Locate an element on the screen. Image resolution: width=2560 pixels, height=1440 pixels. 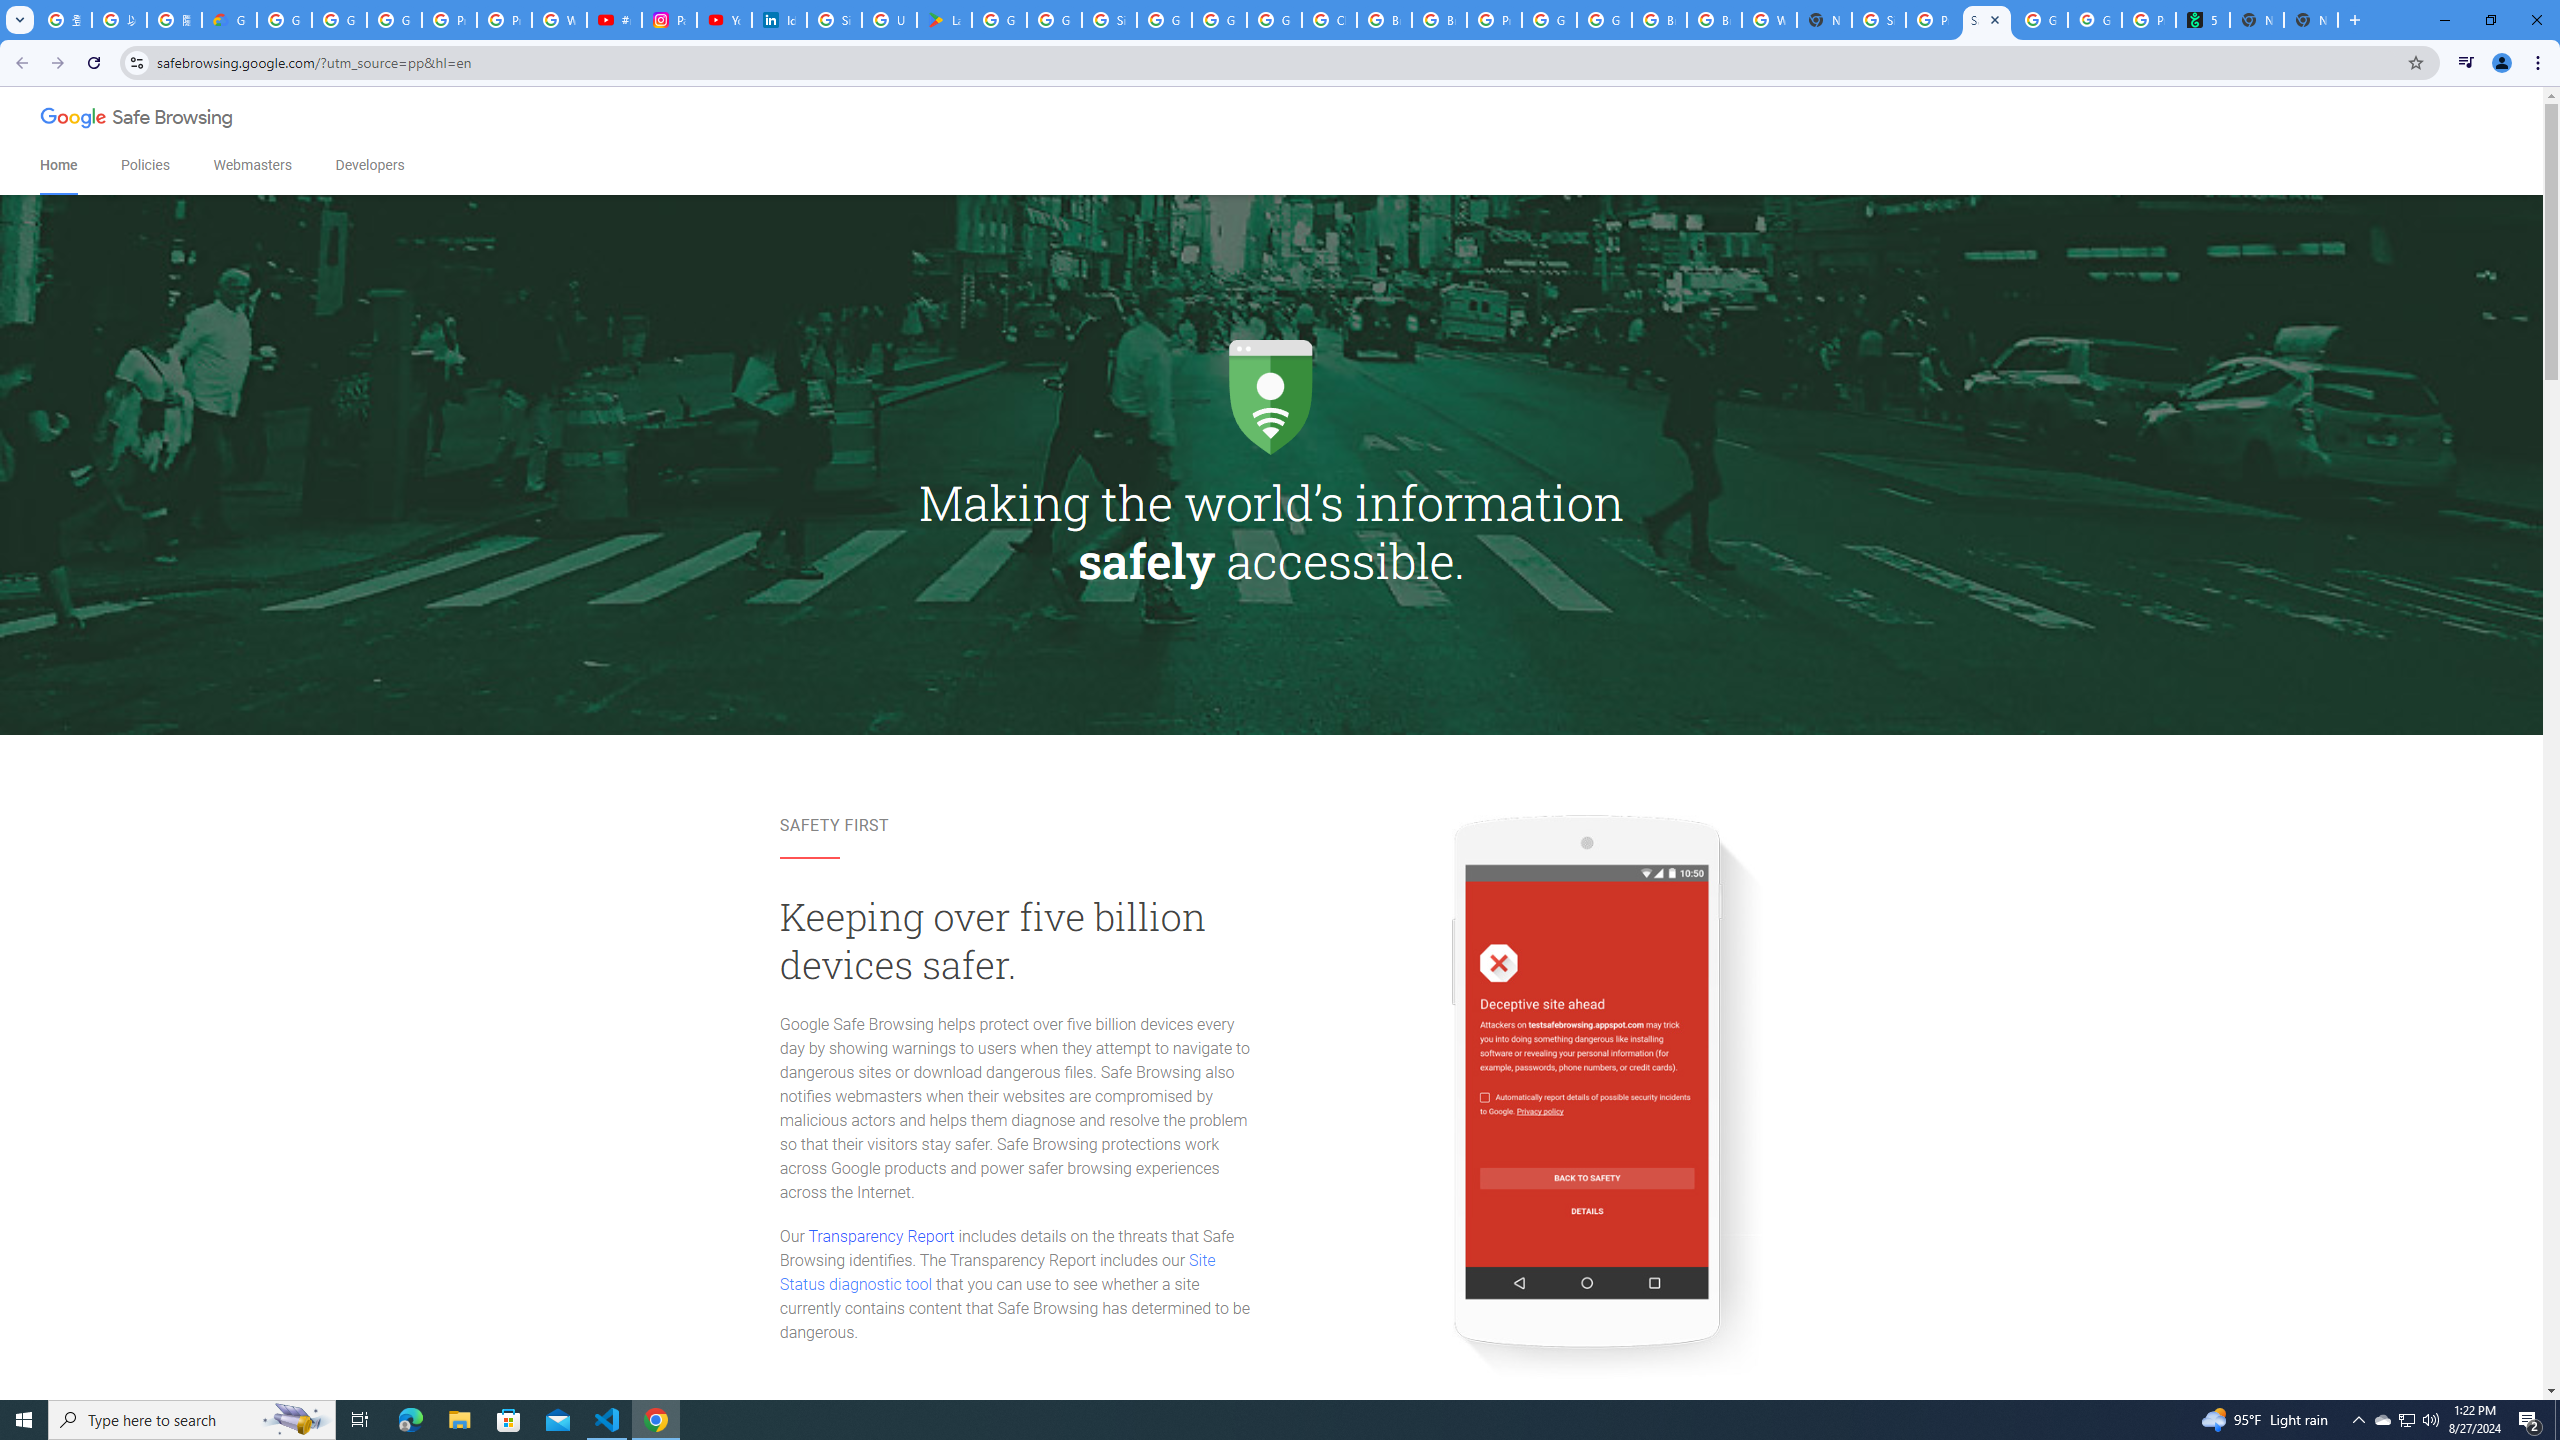
Google Cloud Platform is located at coordinates (1603, 20).